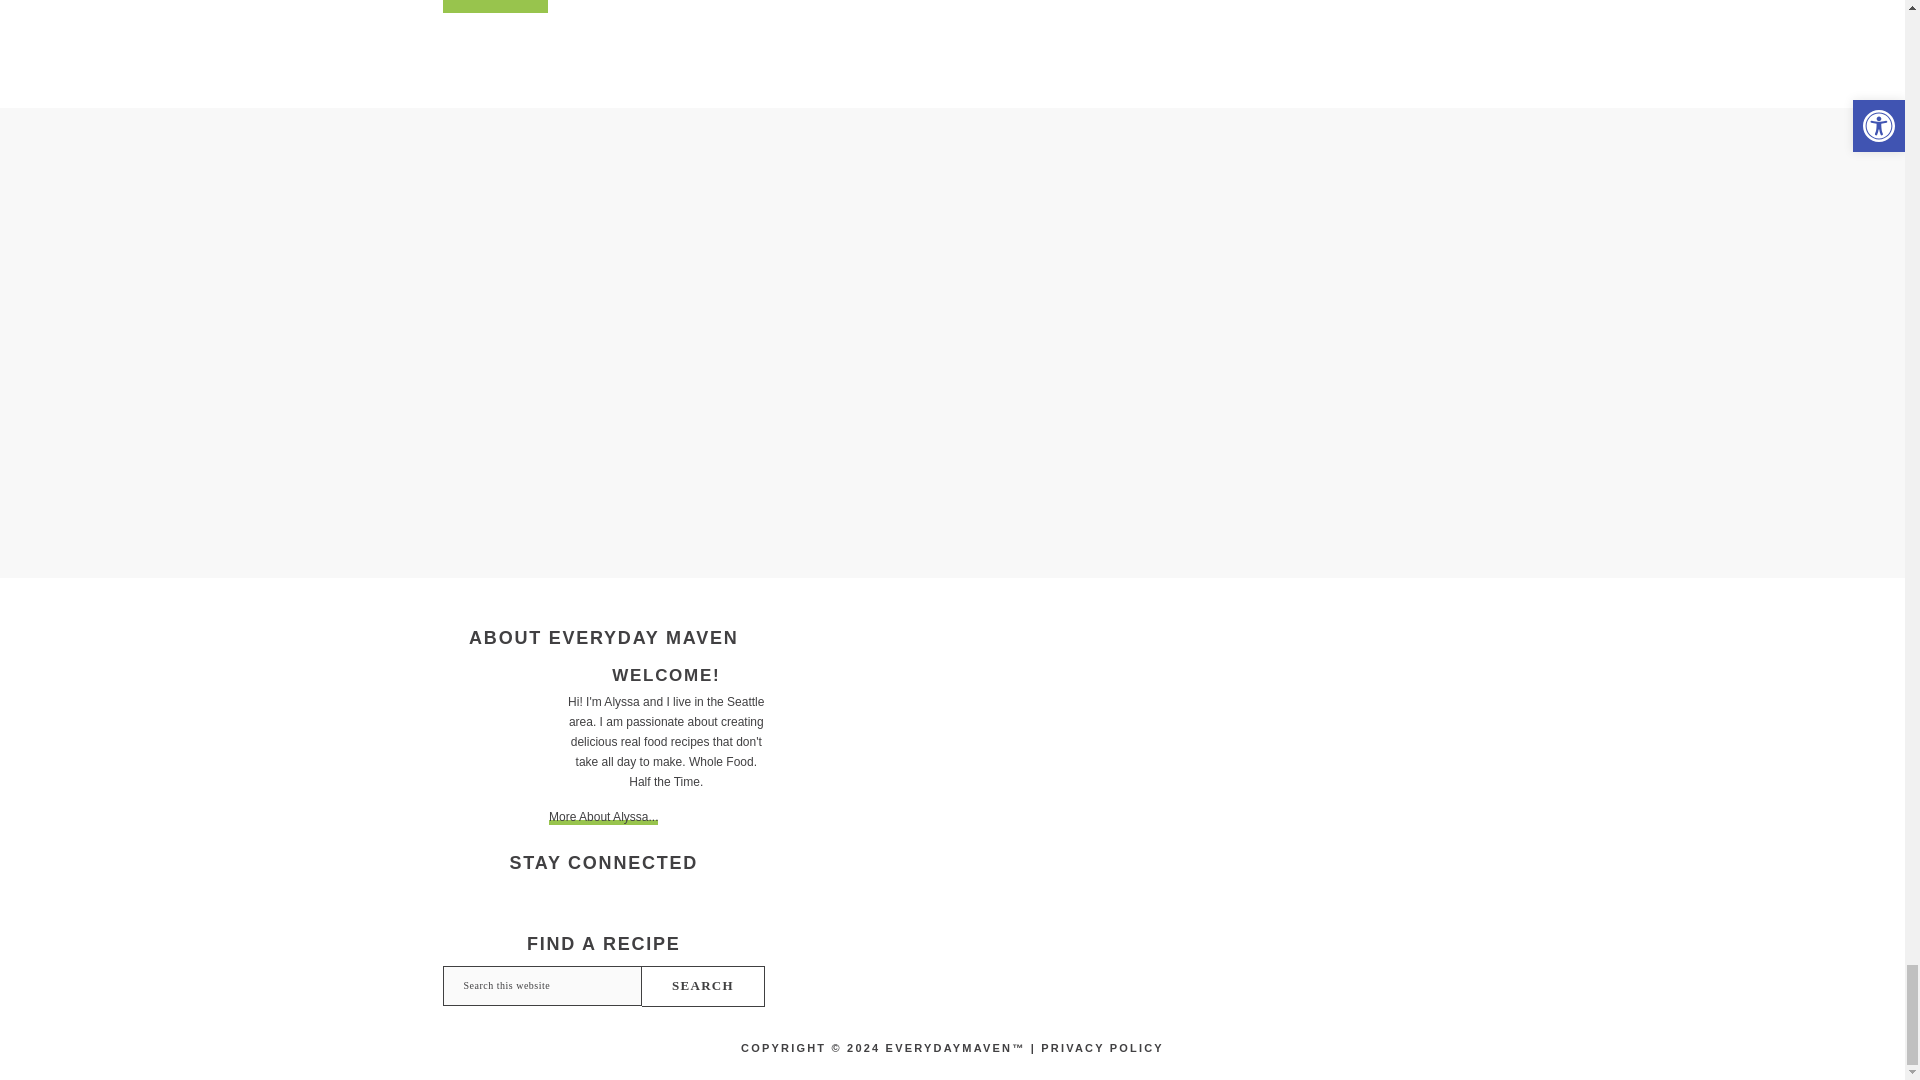 This screenshot has width=1920, height=1080. Describe the element at coordinates (494, 6) in the screenshot. I see `Submit` at that location.